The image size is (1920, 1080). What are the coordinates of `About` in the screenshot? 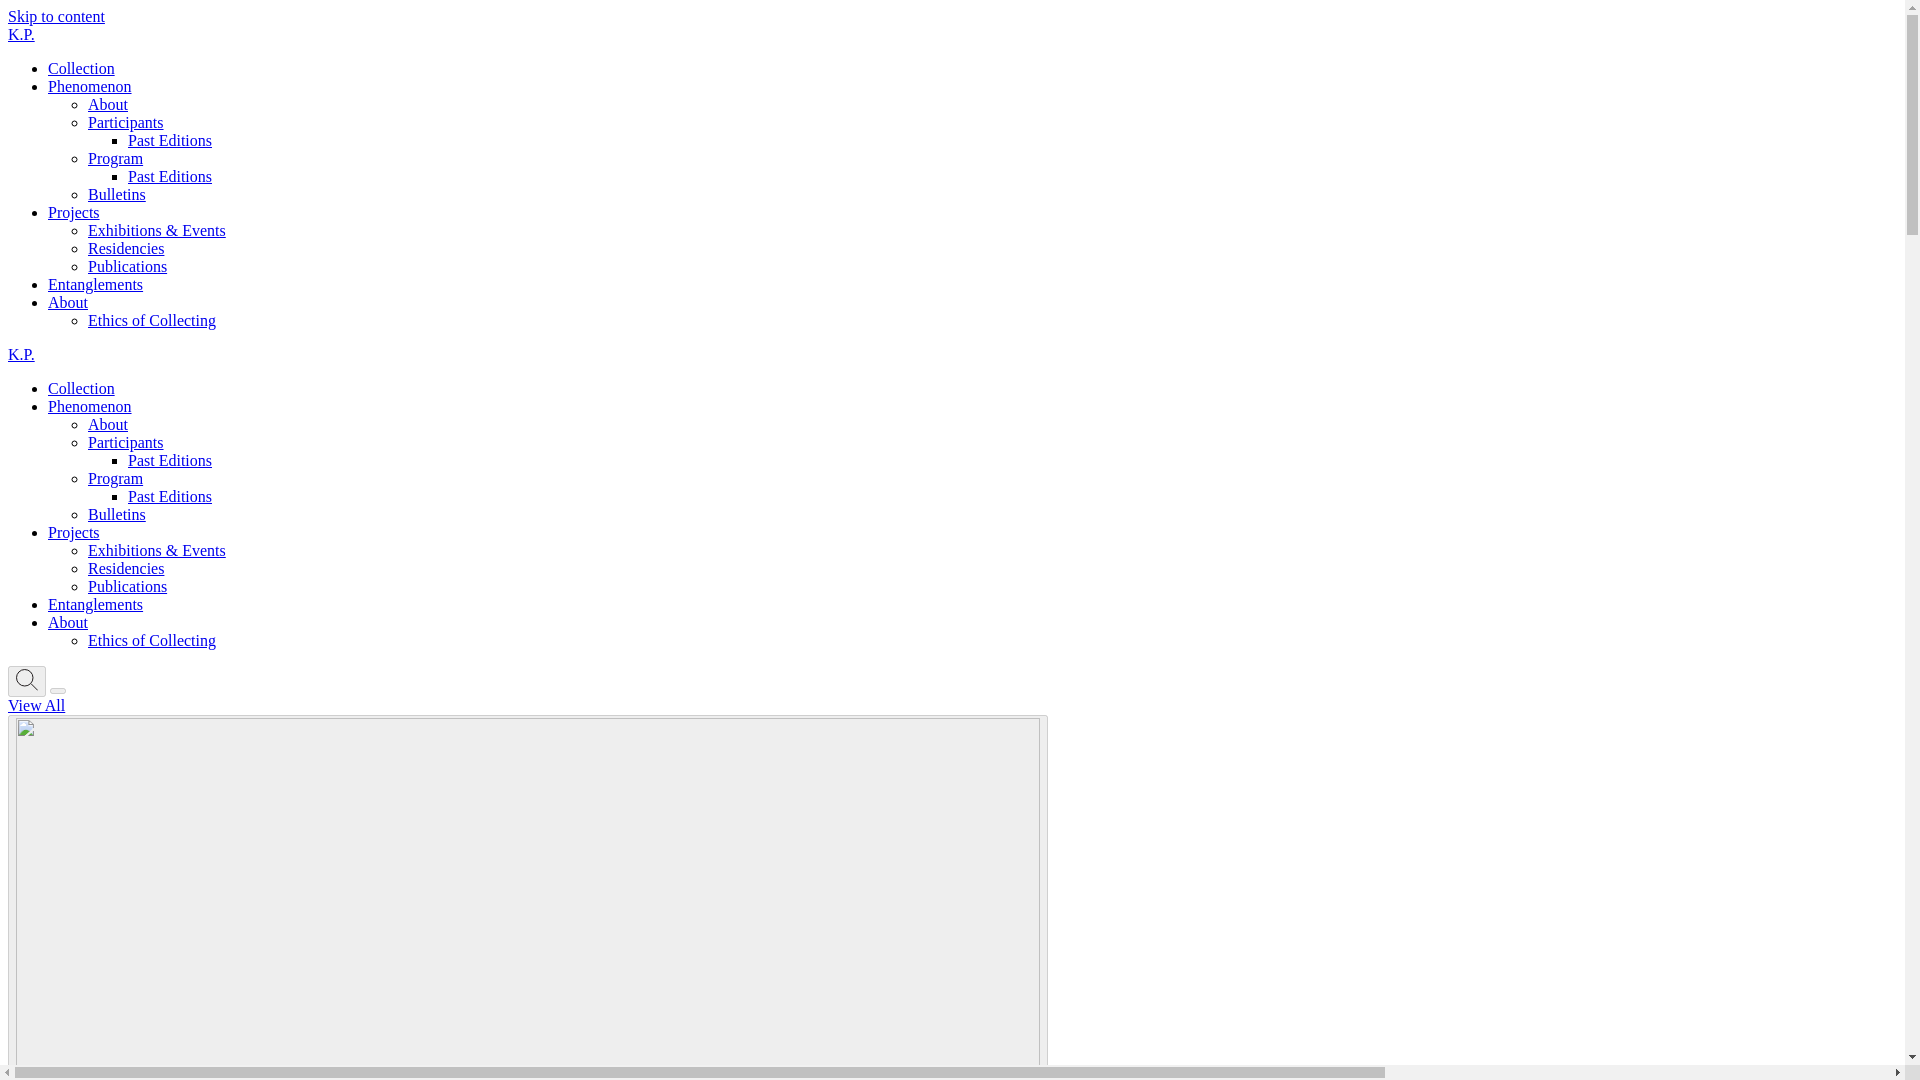 It's located at (68, 302).